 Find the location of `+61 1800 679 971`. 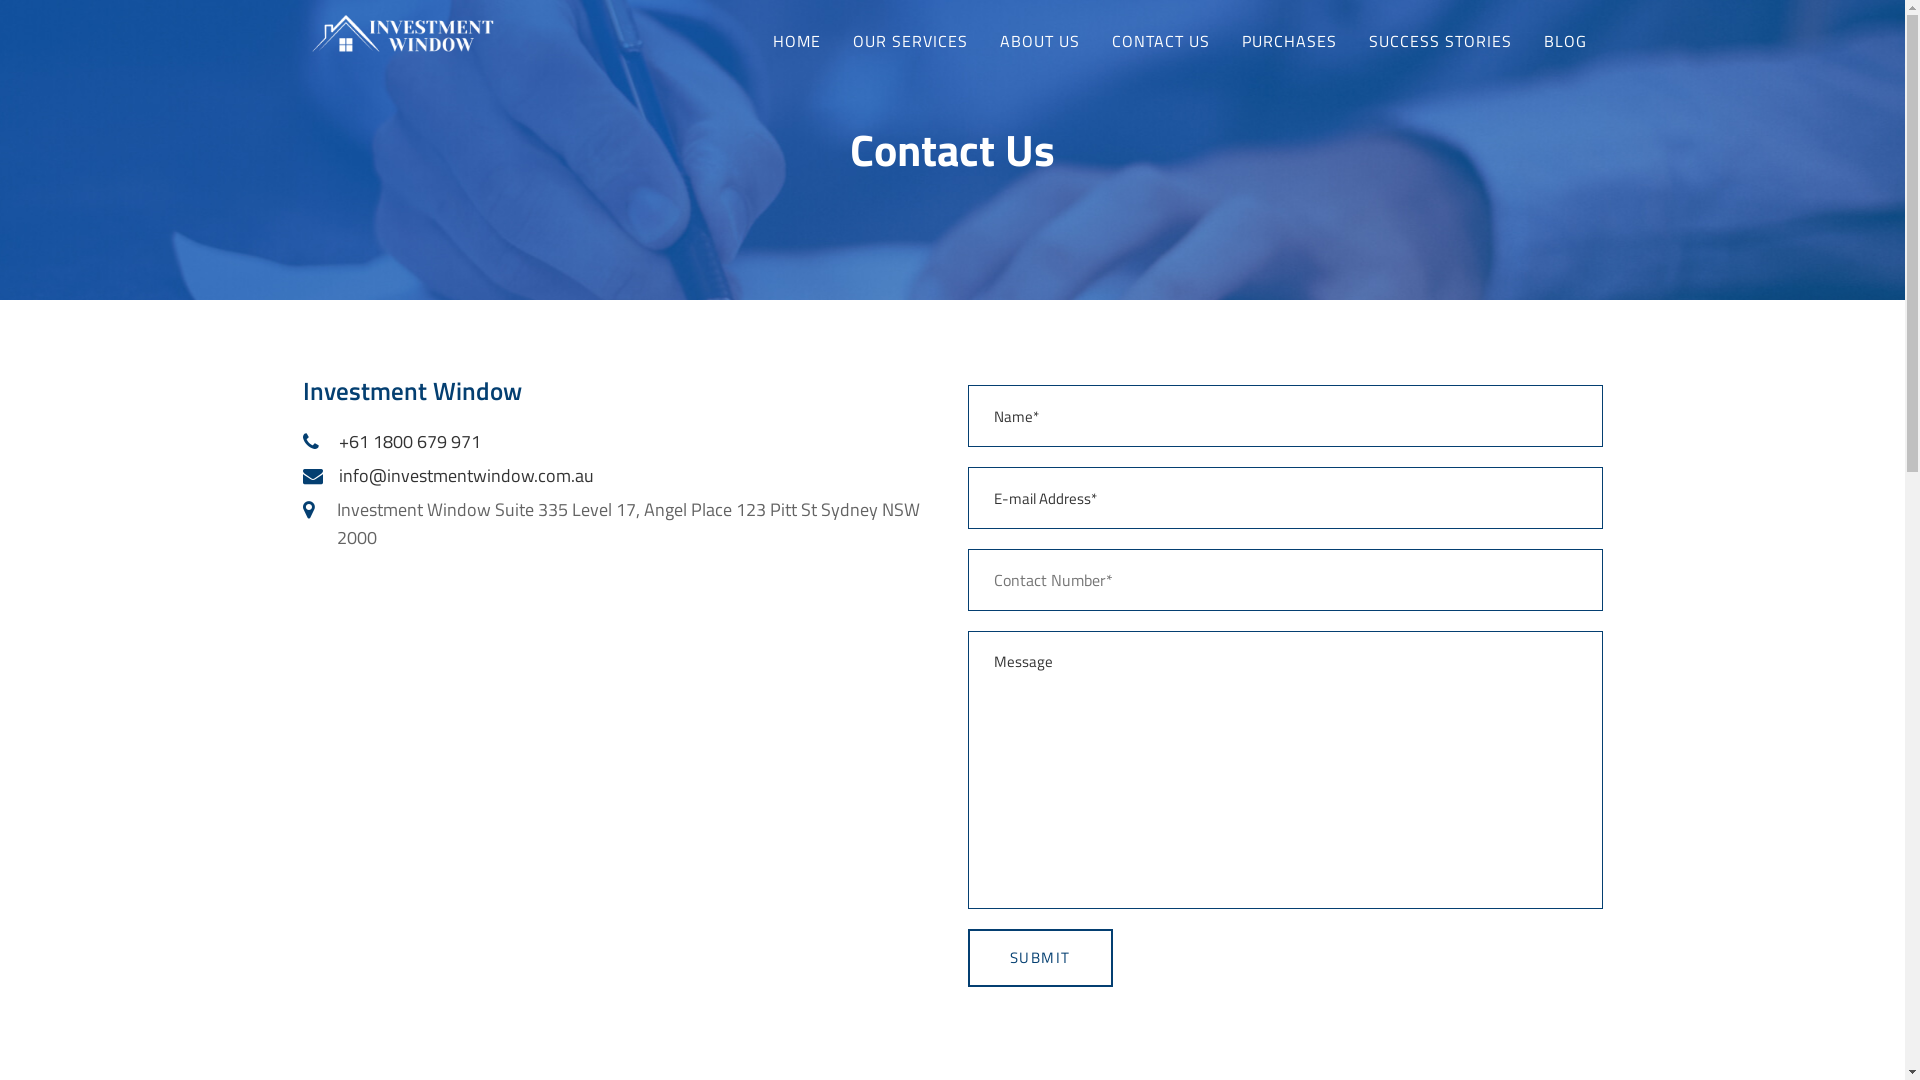

+61 1800 679 971 is located at coordinates (409, 442).